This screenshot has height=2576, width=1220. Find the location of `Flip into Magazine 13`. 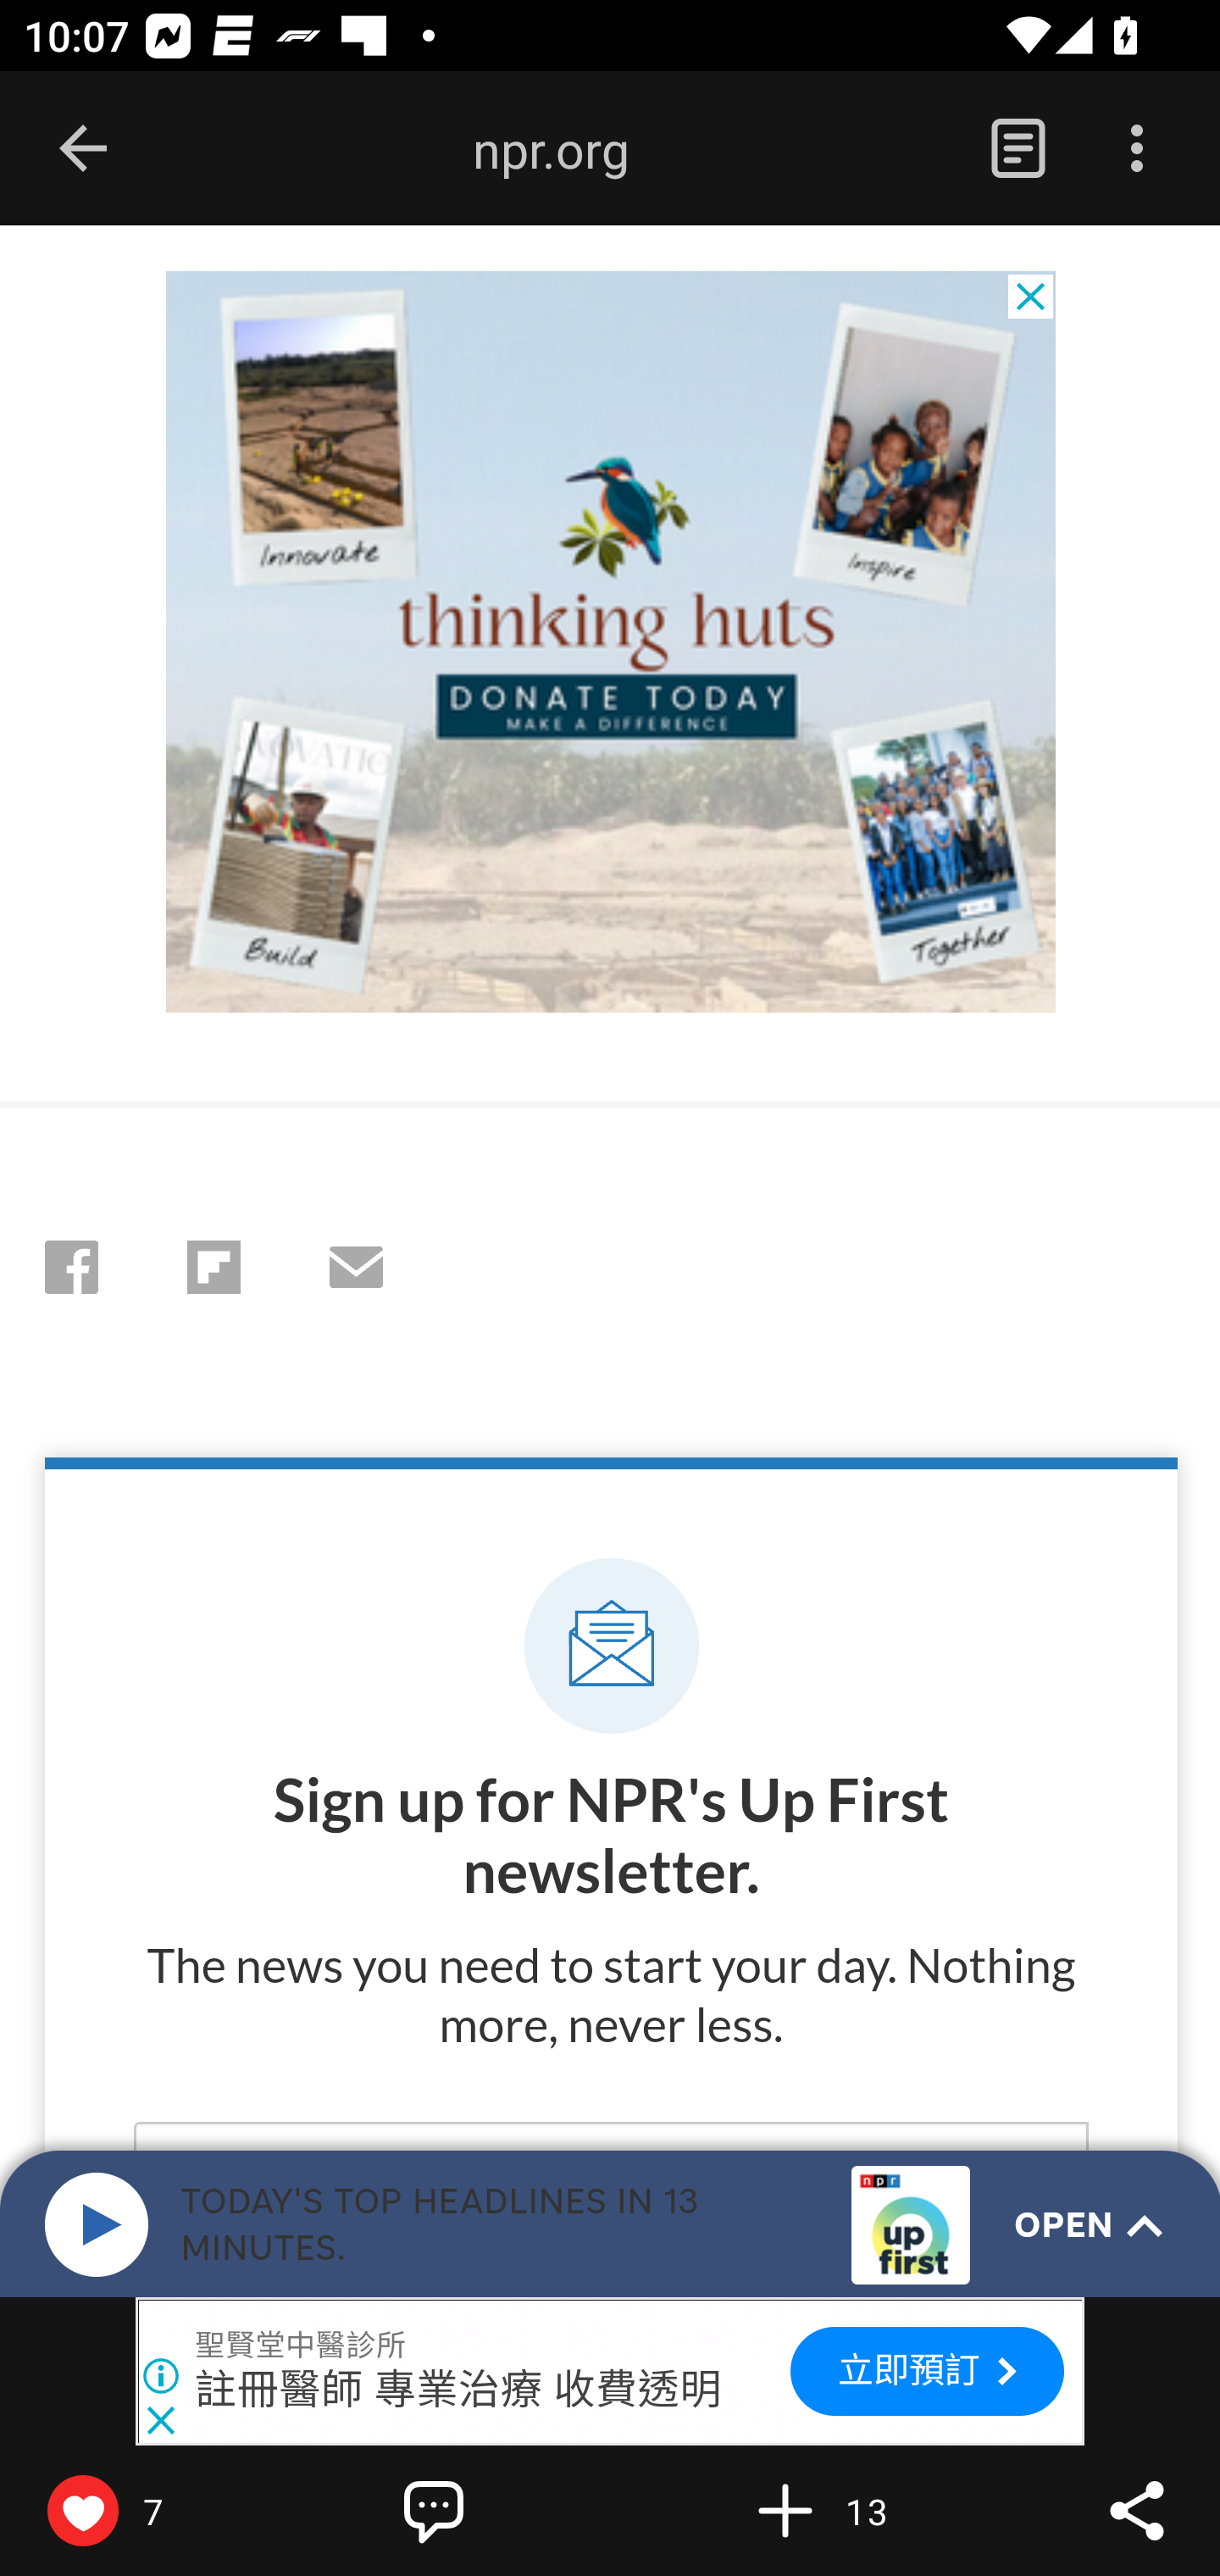

Flip into Magazine 13 is located at coordinates (856, 2510).